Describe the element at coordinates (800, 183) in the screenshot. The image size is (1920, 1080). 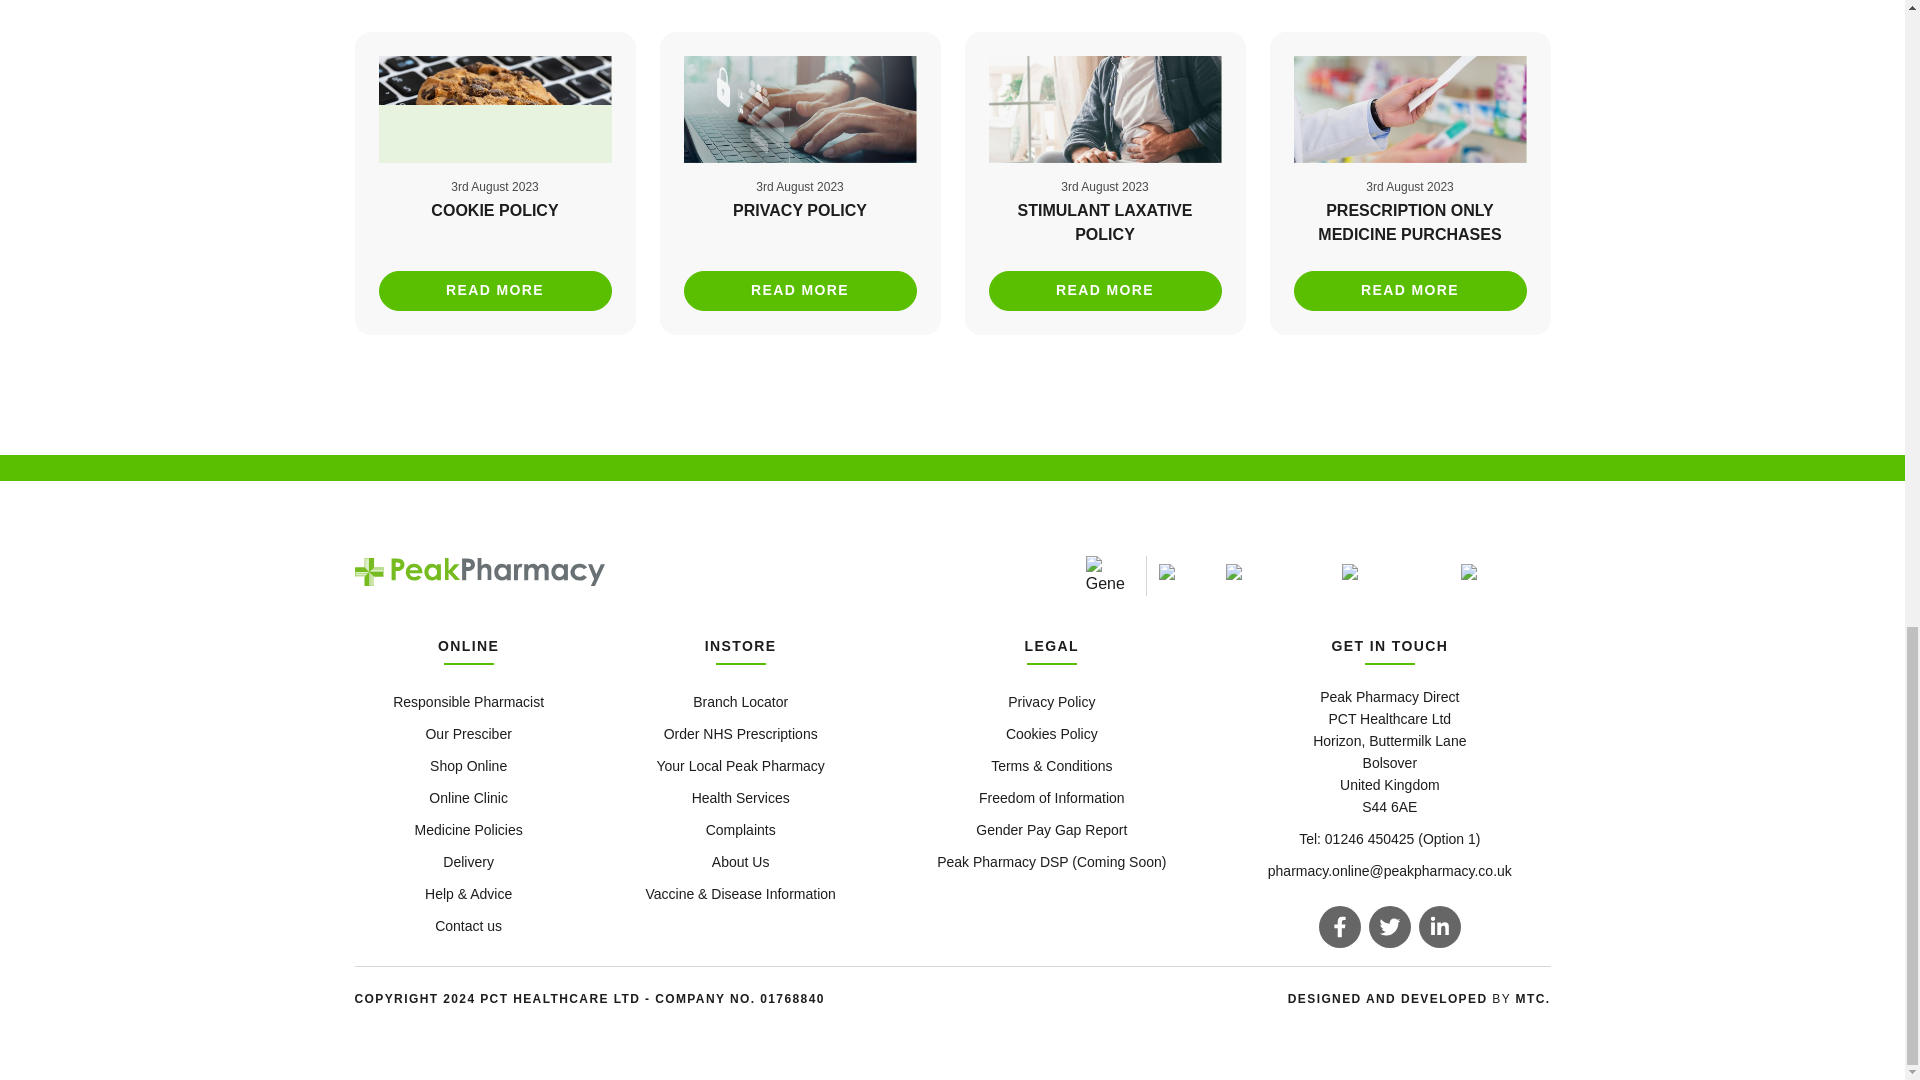
I see `Privacy Policy` at that location.